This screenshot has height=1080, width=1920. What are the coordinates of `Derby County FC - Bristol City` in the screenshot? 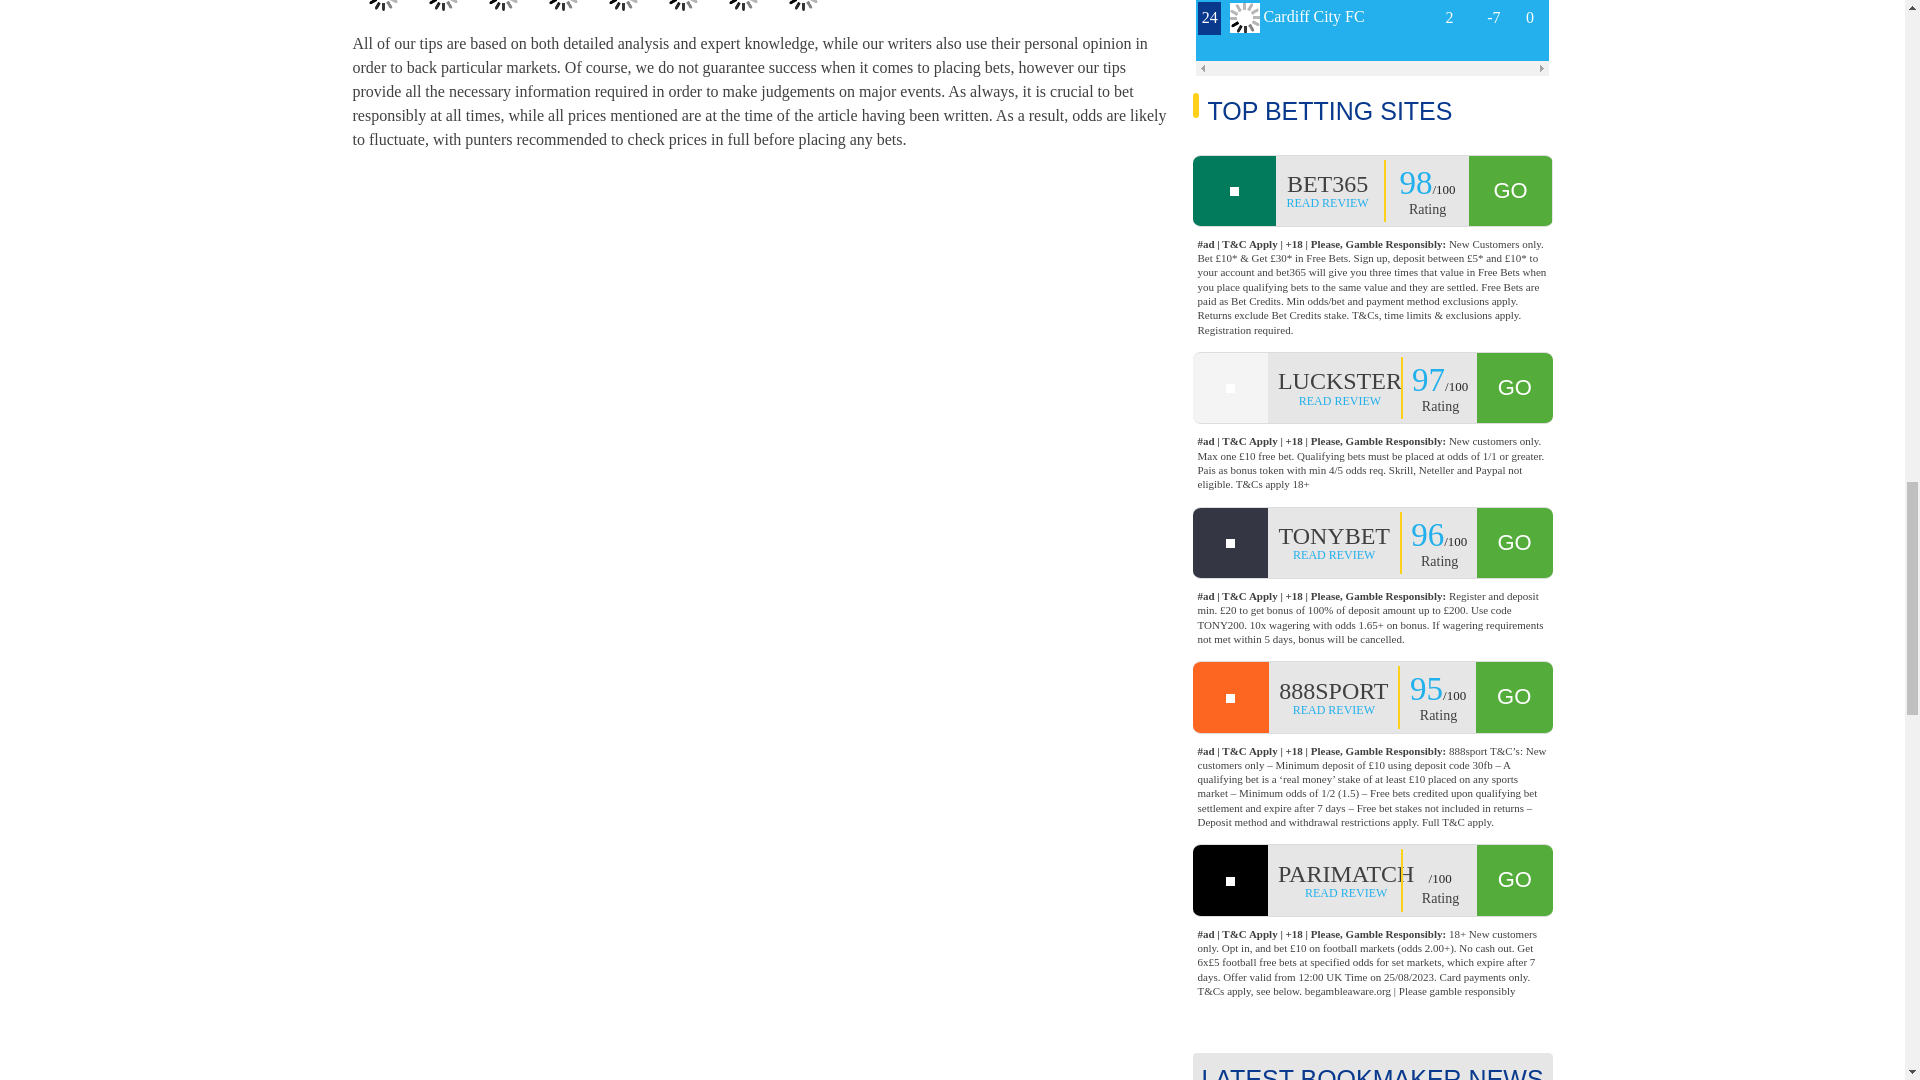 It's located at (562, 14).